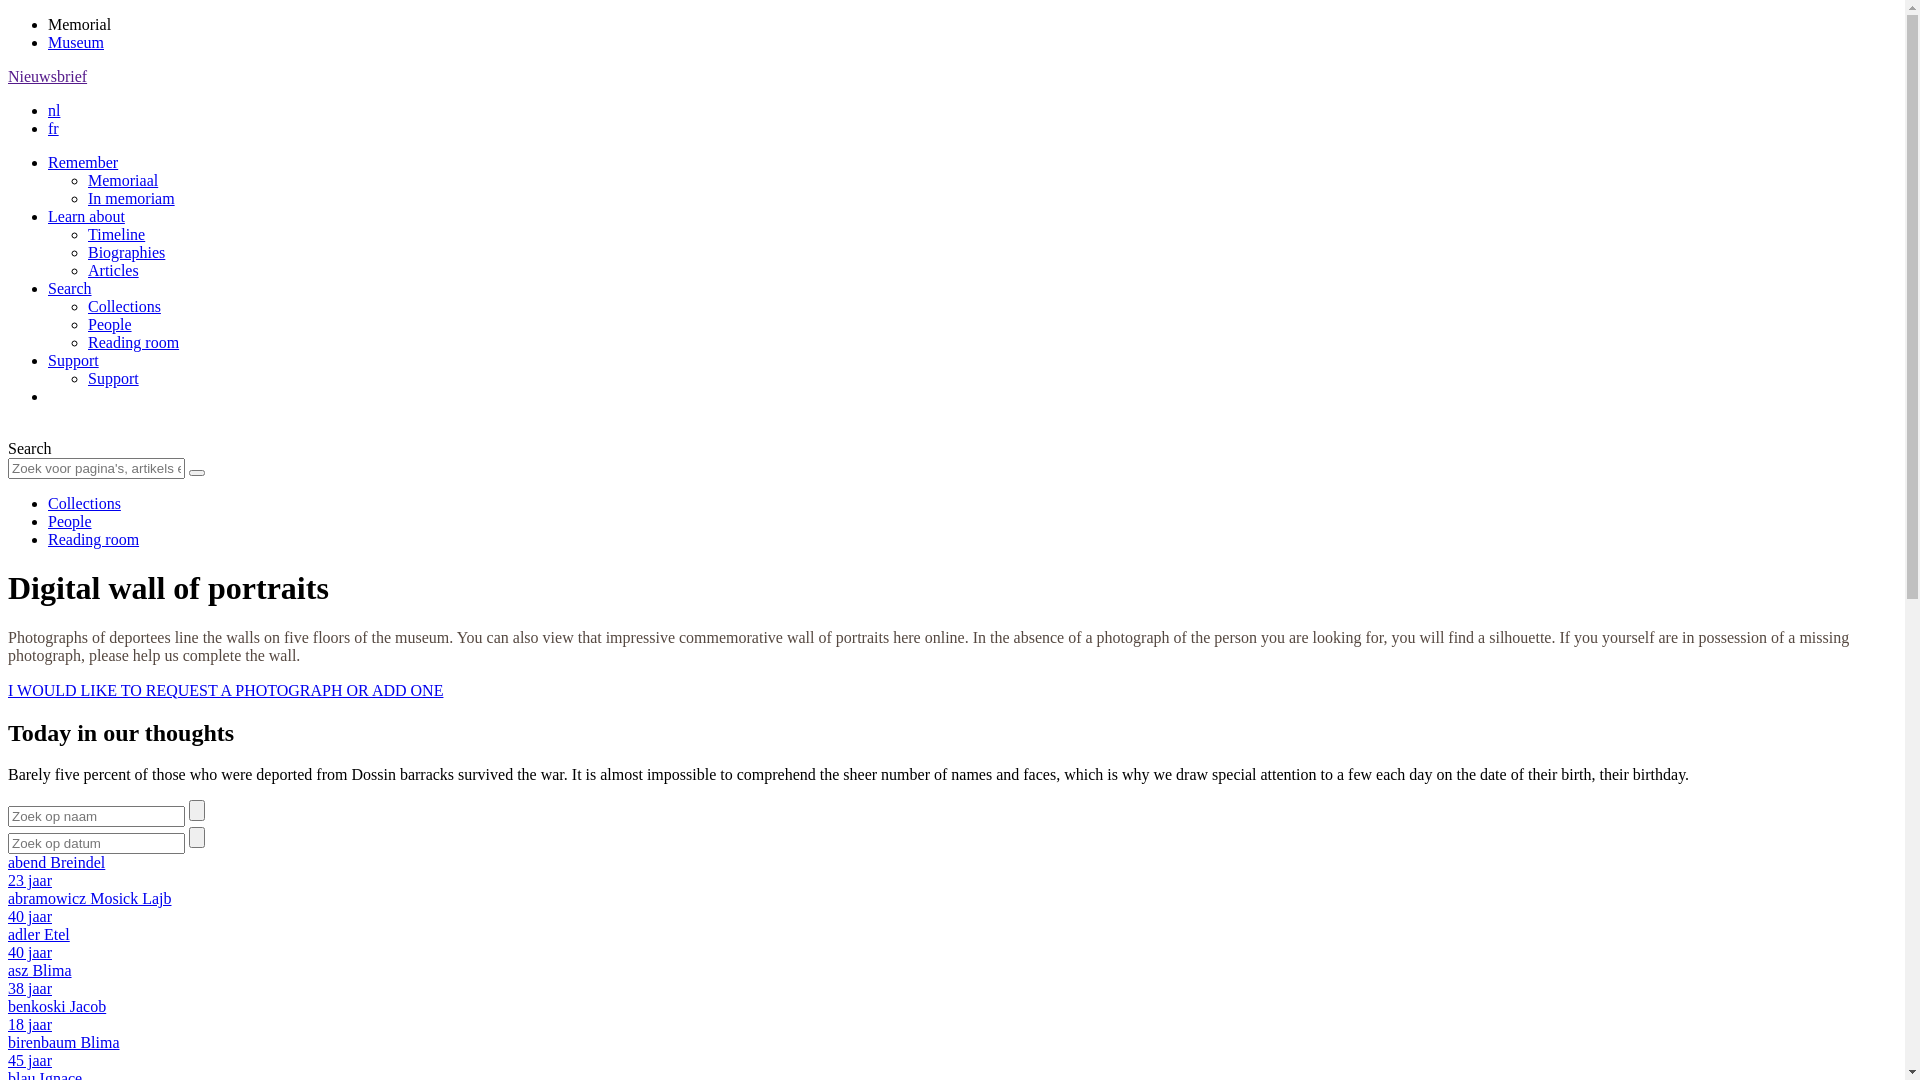 This screenshot has width=1920, height=1080. I want to click on birenbaum Blima
45 jaar, so click(952, 1052).